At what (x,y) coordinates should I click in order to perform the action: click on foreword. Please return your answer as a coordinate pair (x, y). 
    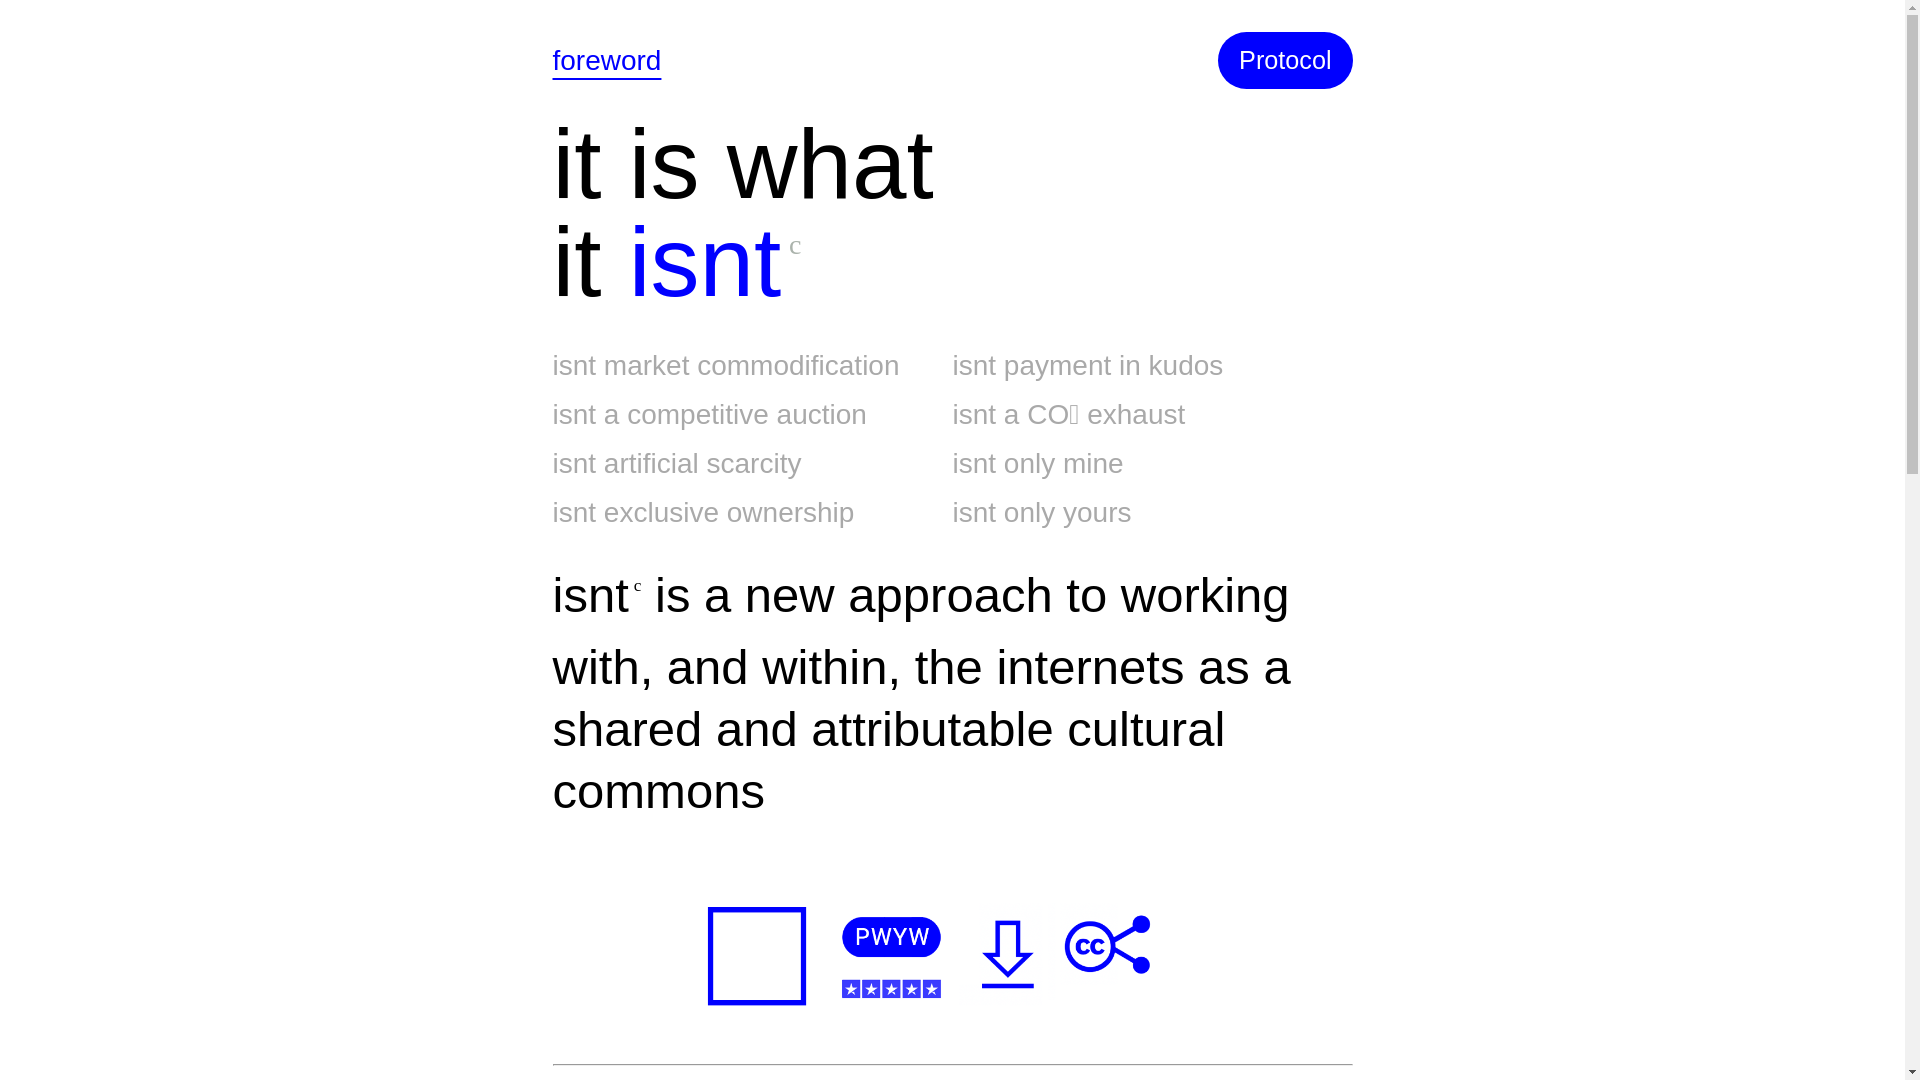
    Looking at the image, I should click on (606, 60).